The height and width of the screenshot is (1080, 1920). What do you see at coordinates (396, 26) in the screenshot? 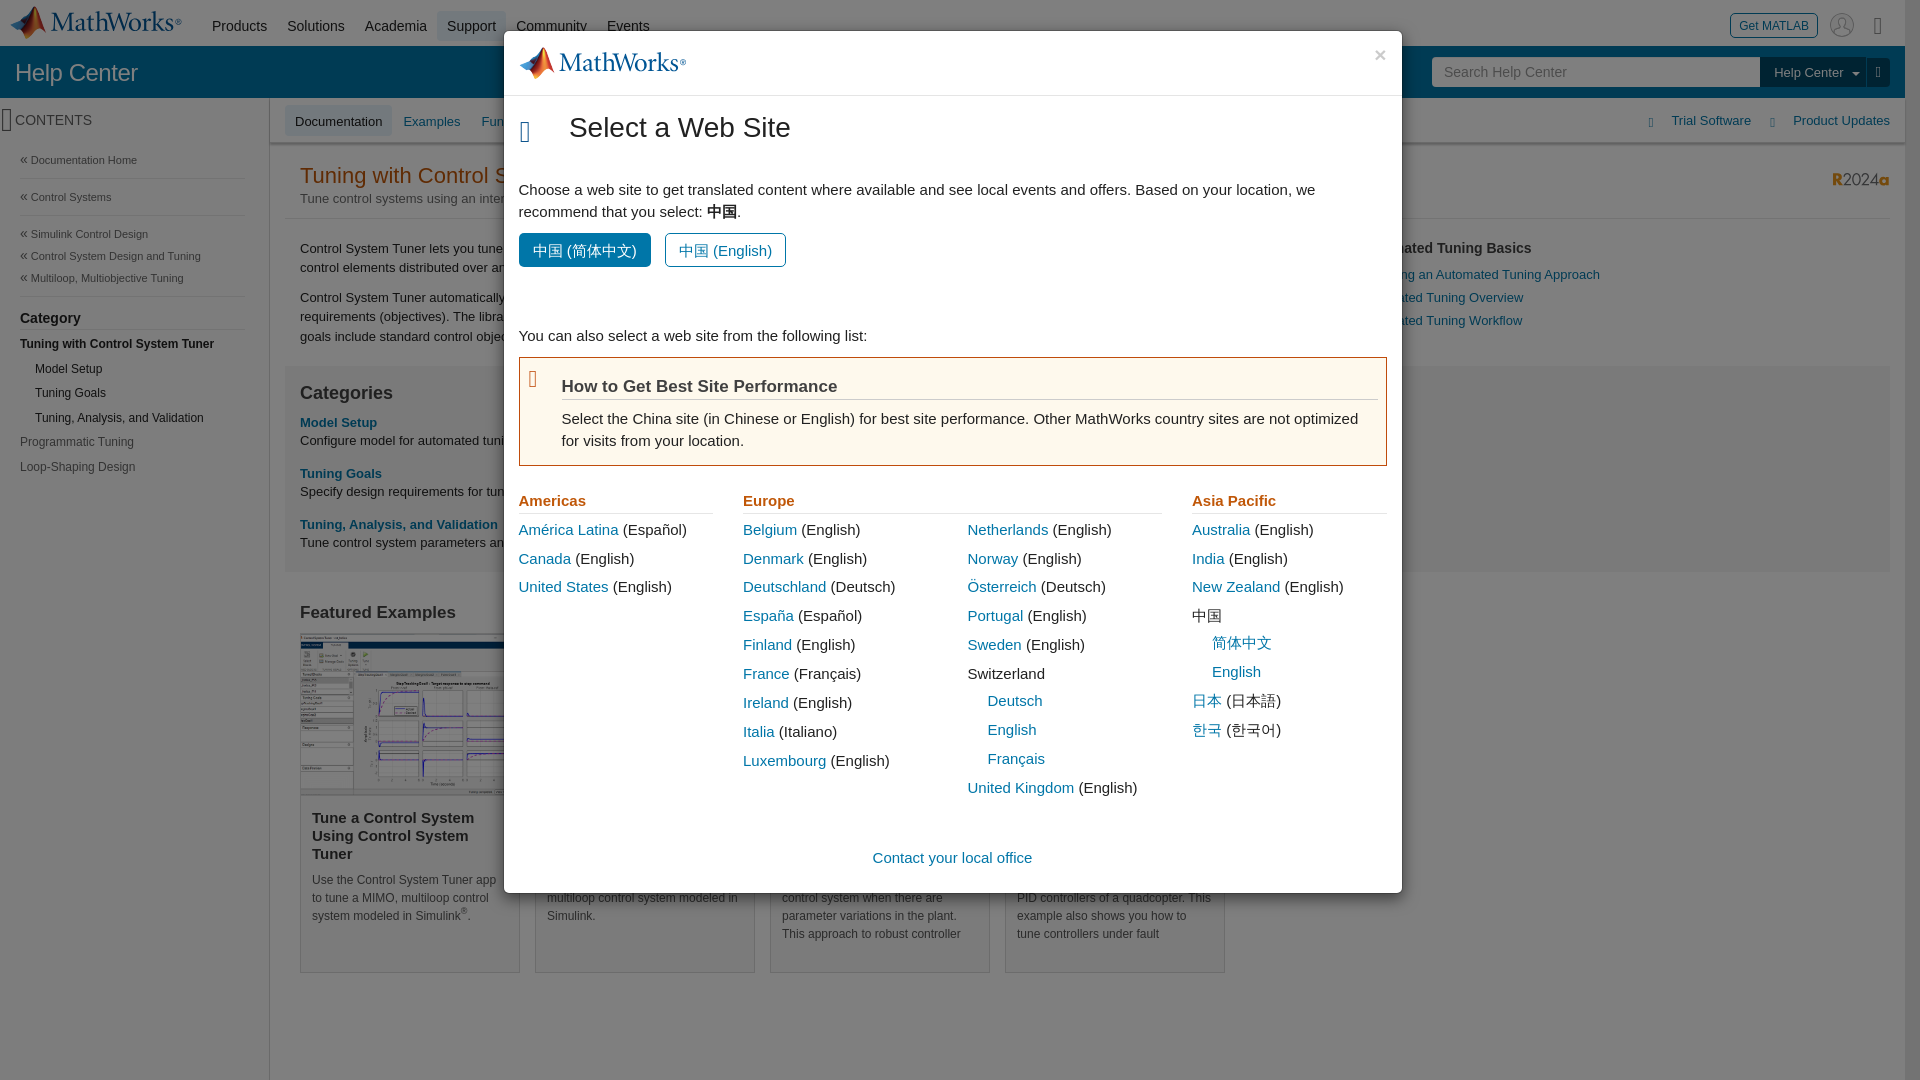
I see `Academia` at bounding box center [396, 26].